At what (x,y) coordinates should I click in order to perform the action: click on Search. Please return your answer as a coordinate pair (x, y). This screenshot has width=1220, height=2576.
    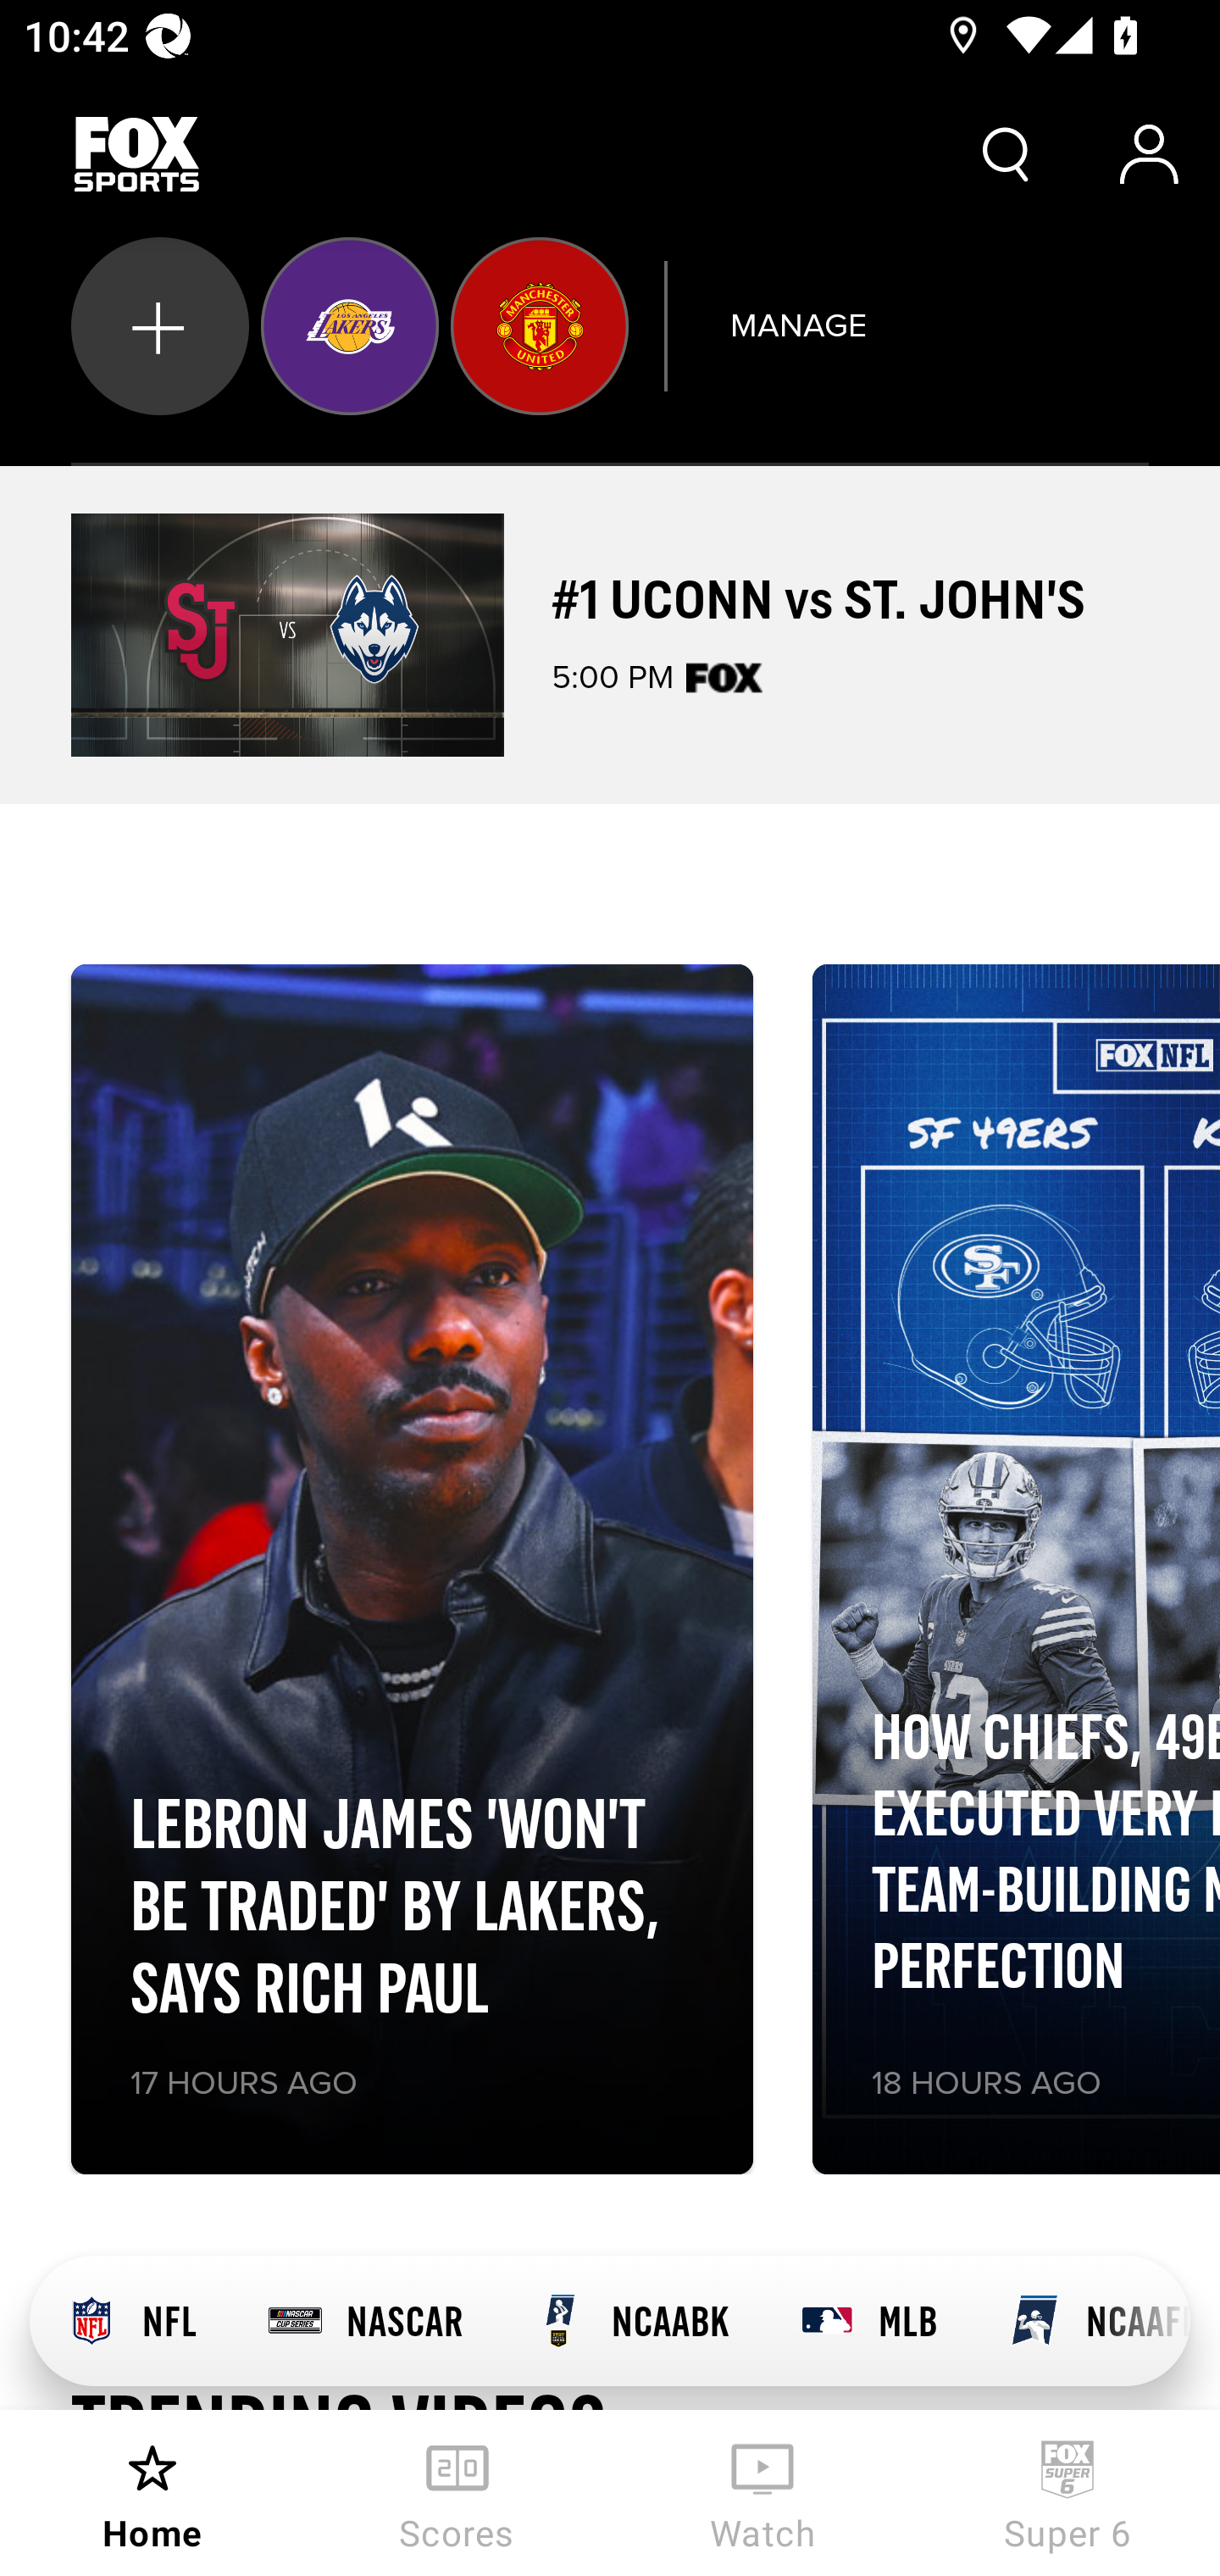
    Looking at the image, I should click on (1006, 154).